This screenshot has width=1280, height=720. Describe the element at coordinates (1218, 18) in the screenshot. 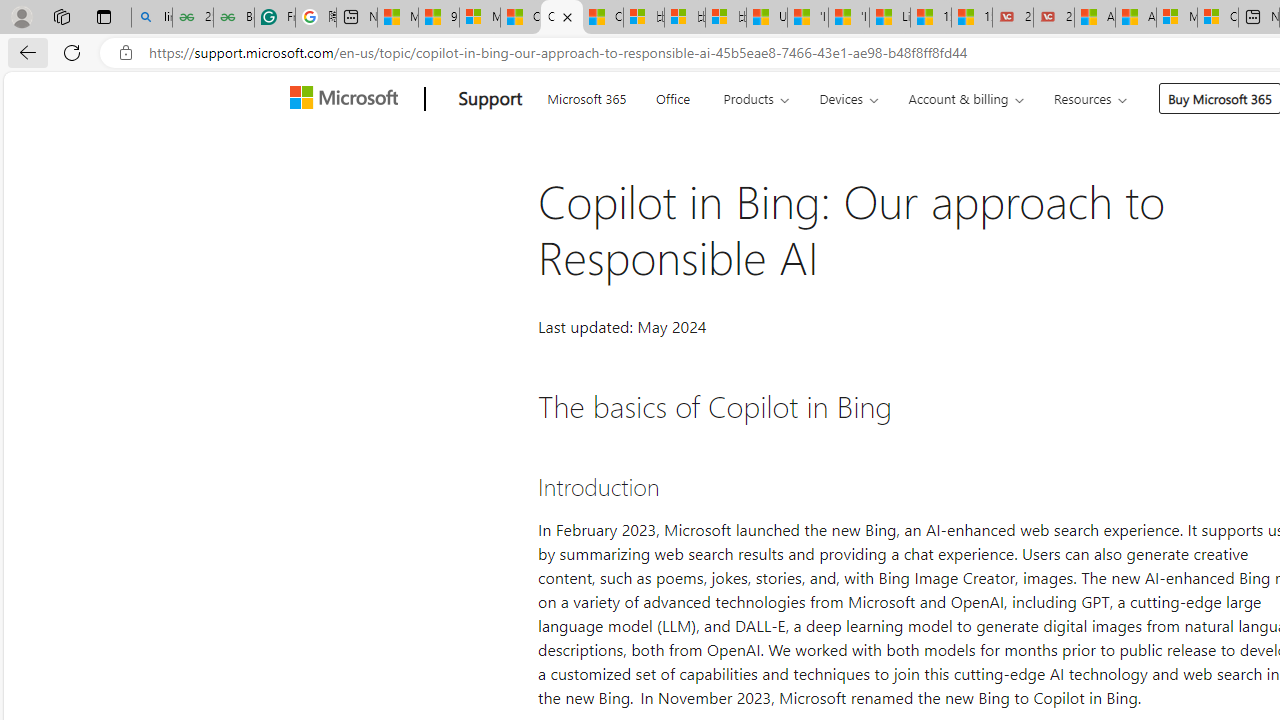

I see `Cloud Computing Services | Microsoft Azure` at that location.